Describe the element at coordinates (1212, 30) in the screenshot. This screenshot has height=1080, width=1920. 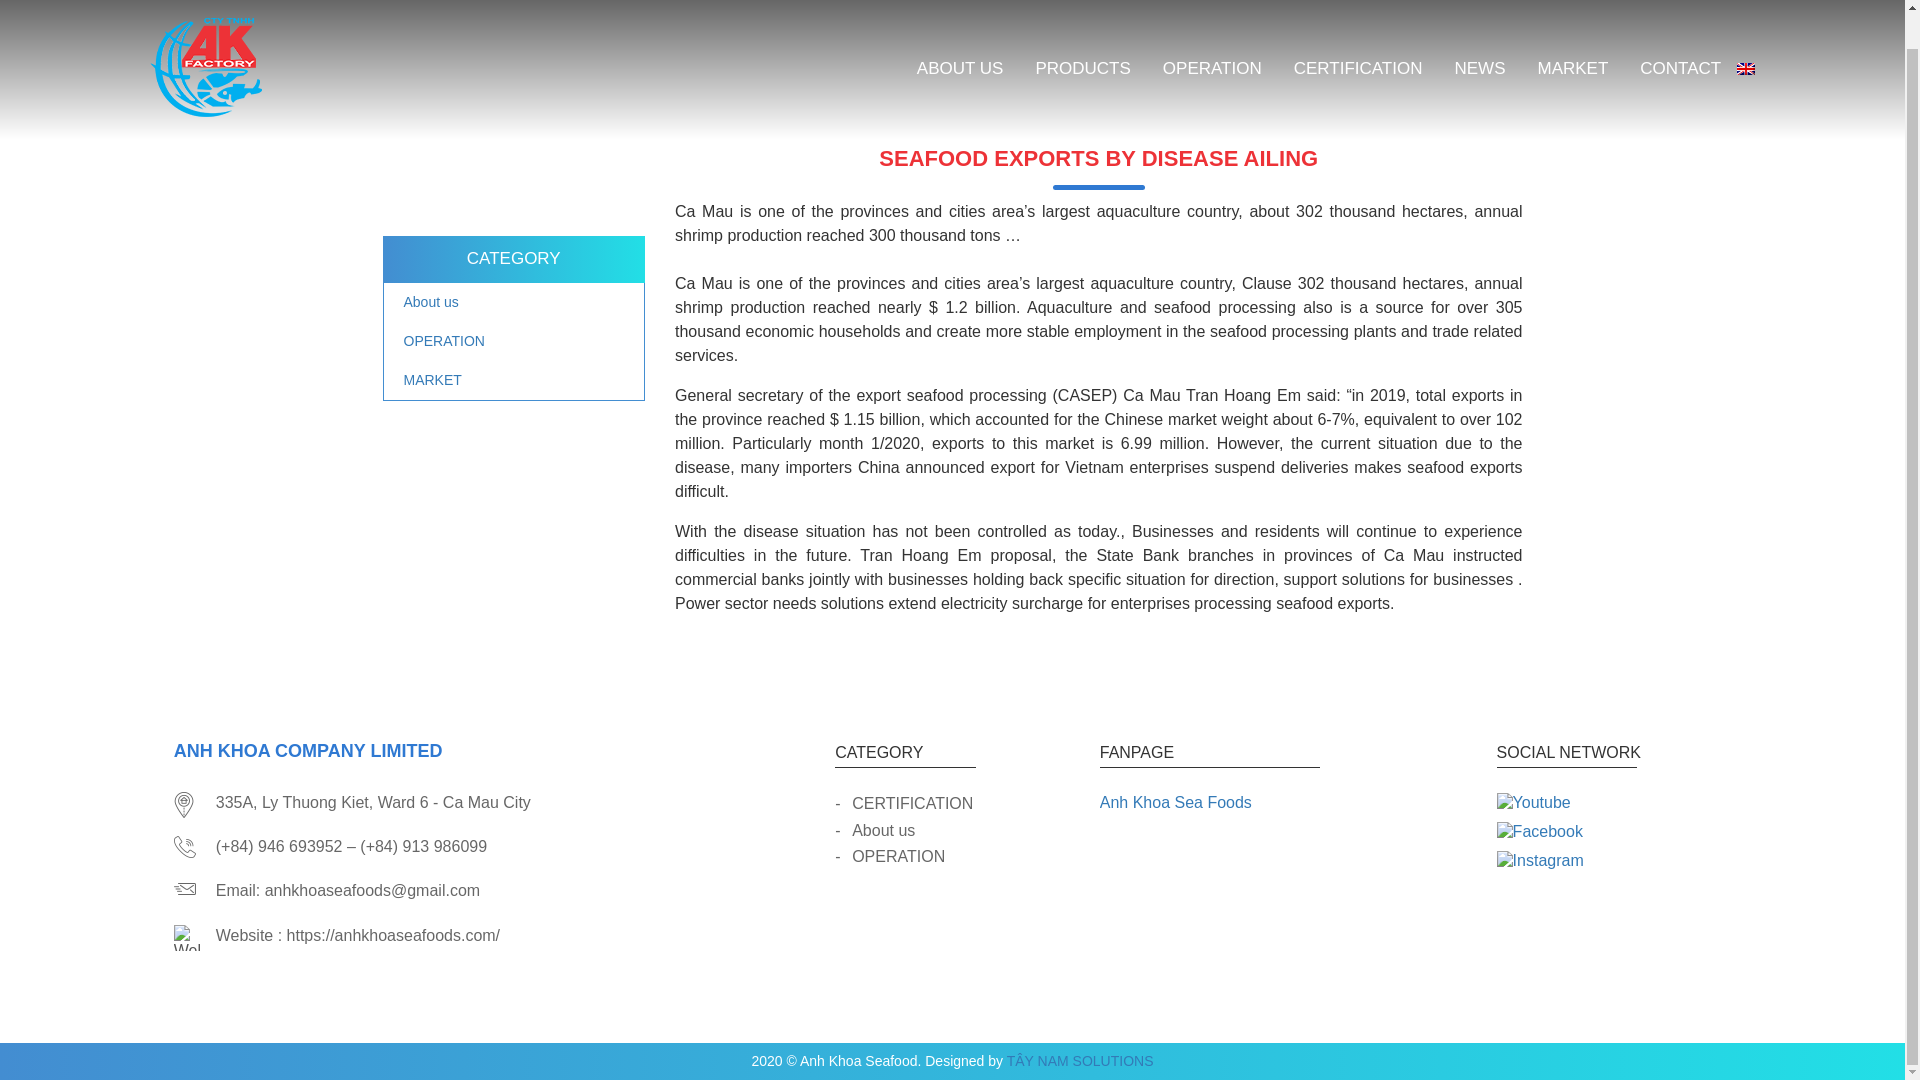
I see `CONTACT` at that location.